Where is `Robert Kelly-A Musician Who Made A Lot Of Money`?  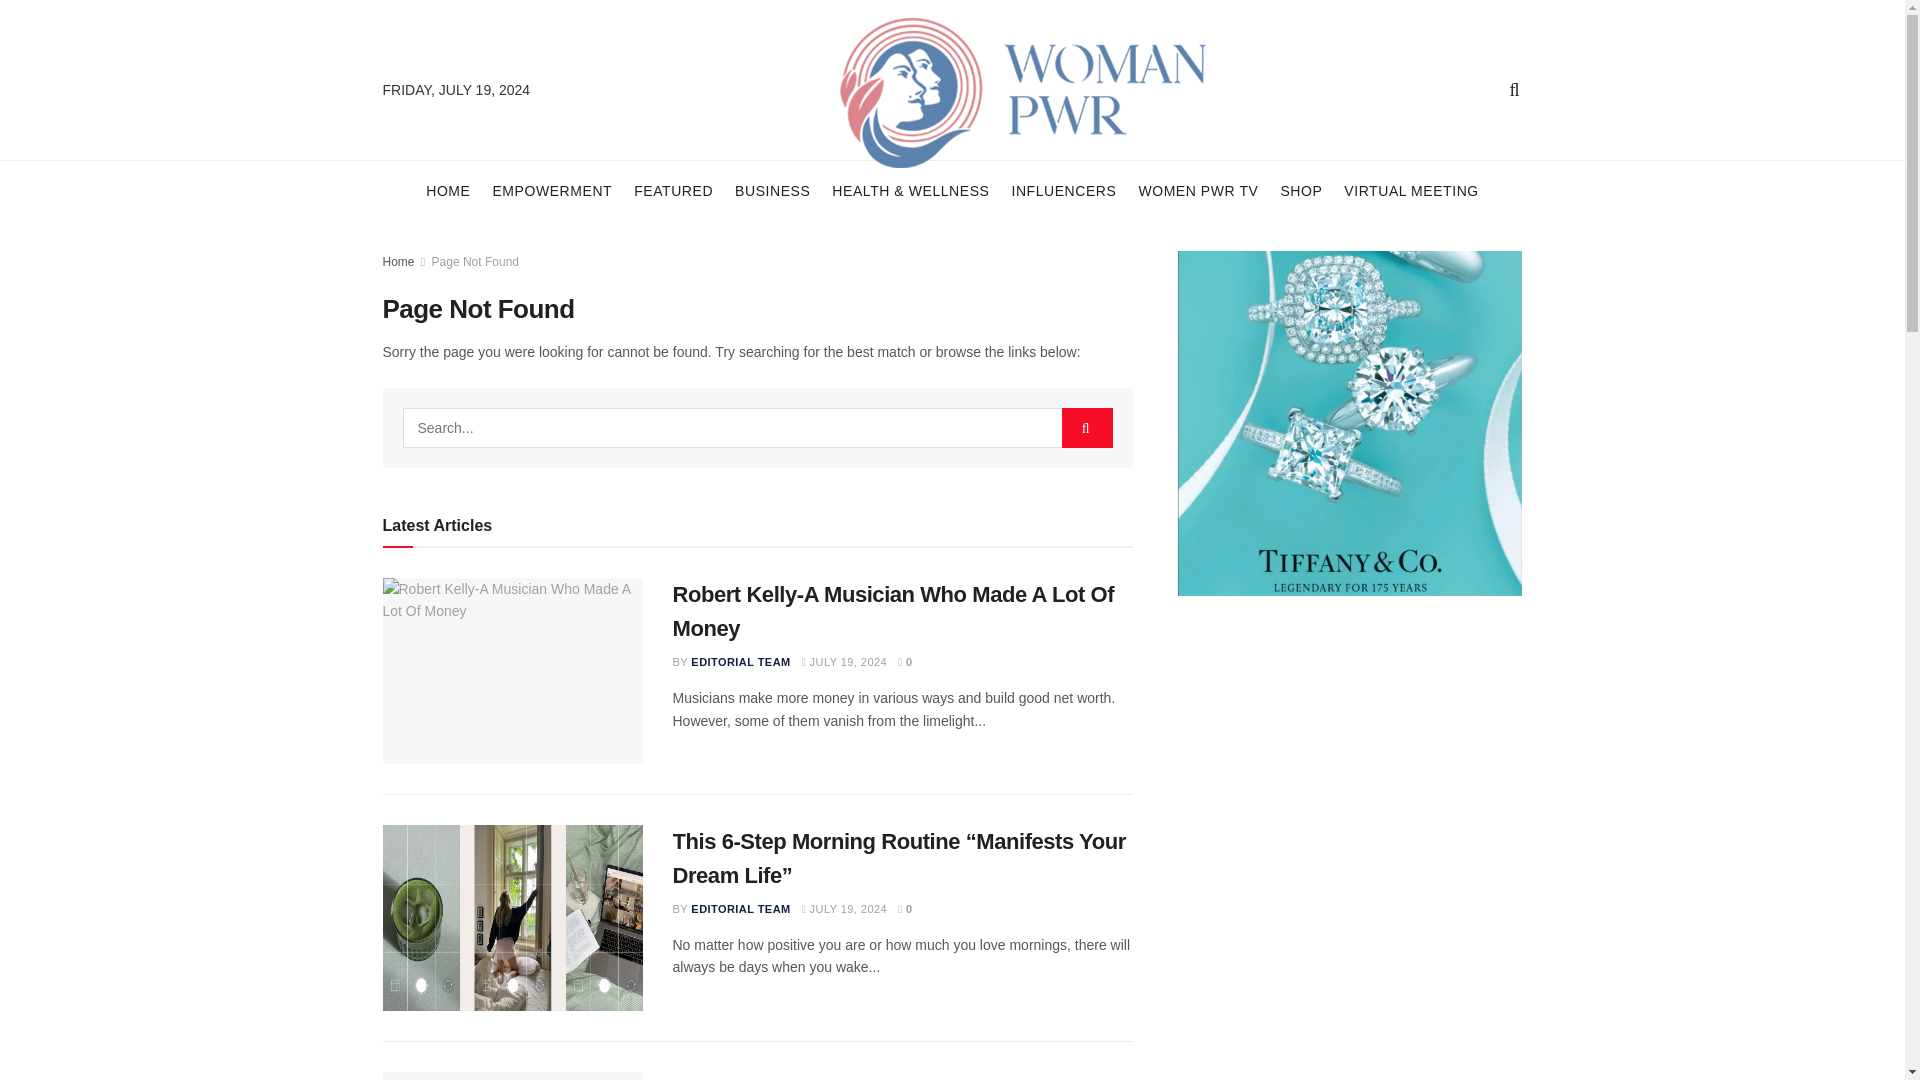 Robert Kelly-A Musician Who Made A Lot Of Money is located at coordinates (512, 670).